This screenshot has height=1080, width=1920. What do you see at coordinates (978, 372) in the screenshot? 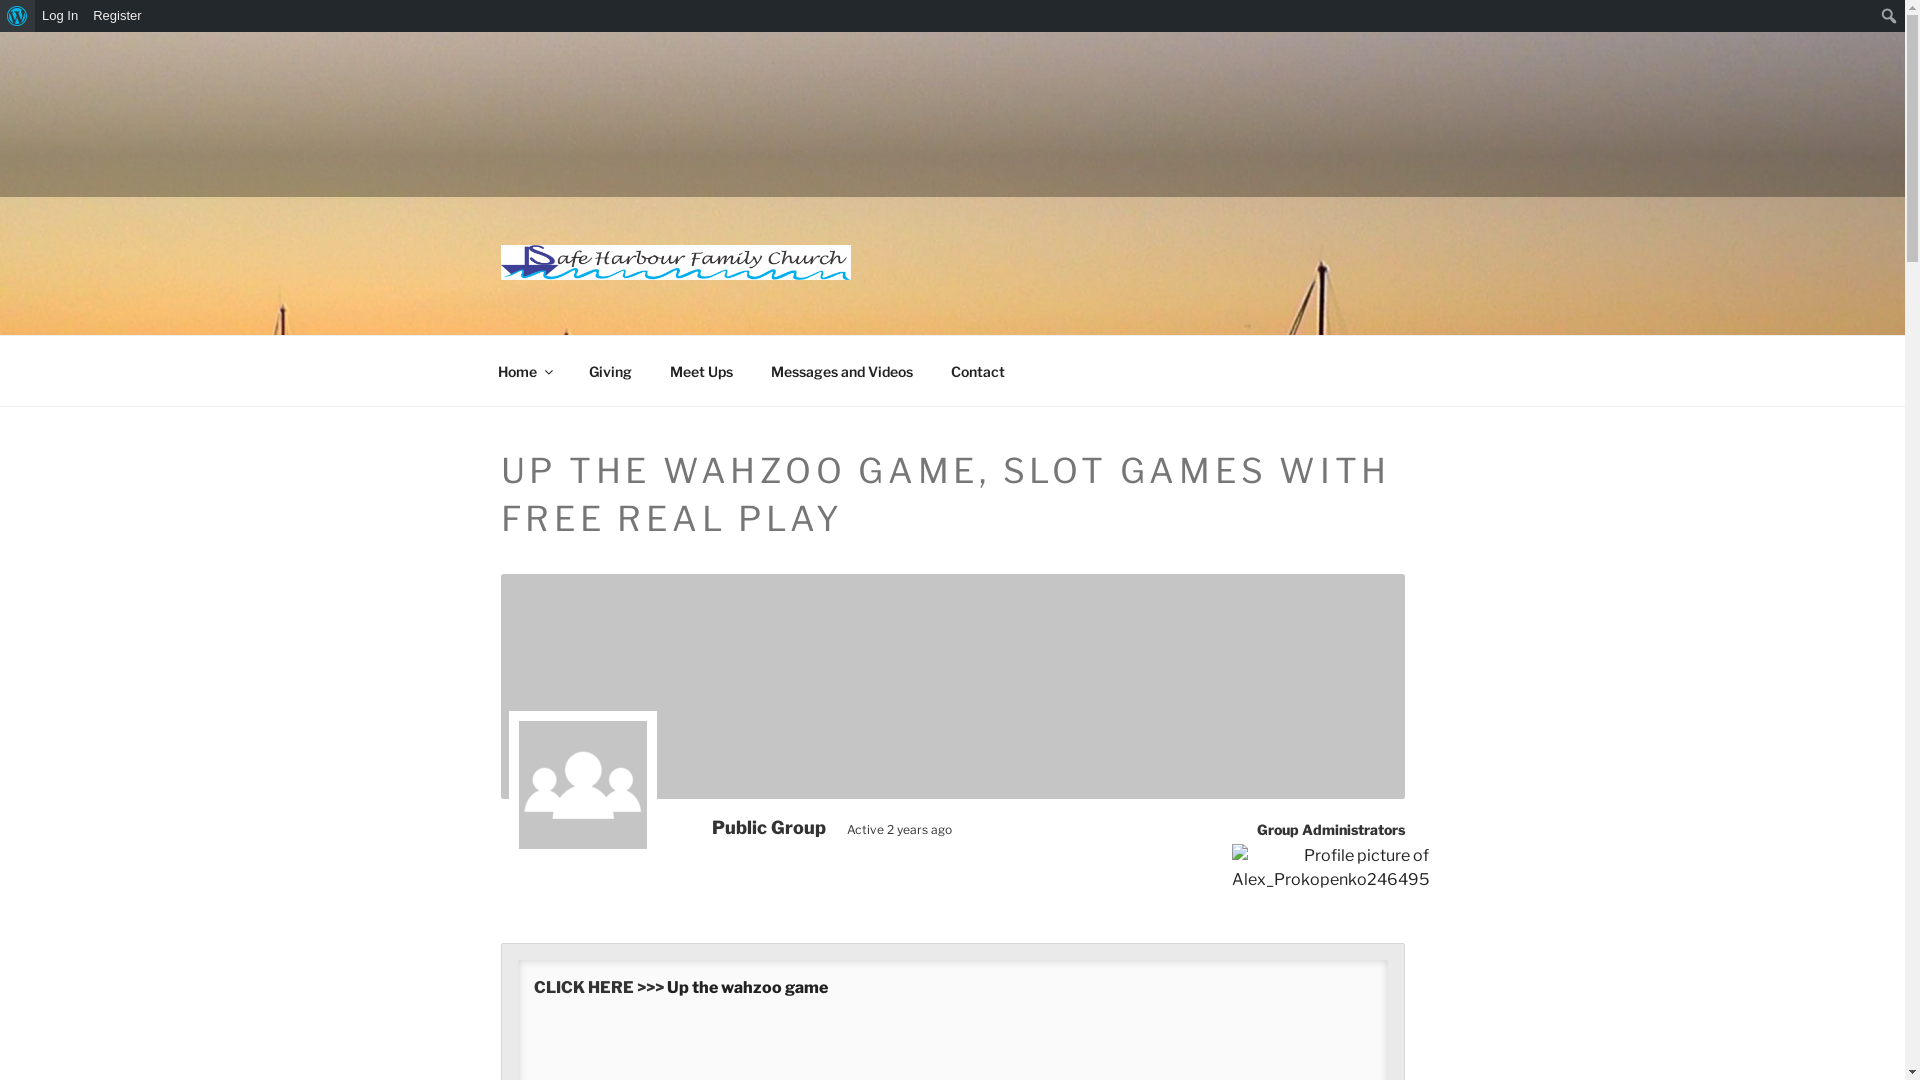
I see `Contact` at bounding box center [978, 372].